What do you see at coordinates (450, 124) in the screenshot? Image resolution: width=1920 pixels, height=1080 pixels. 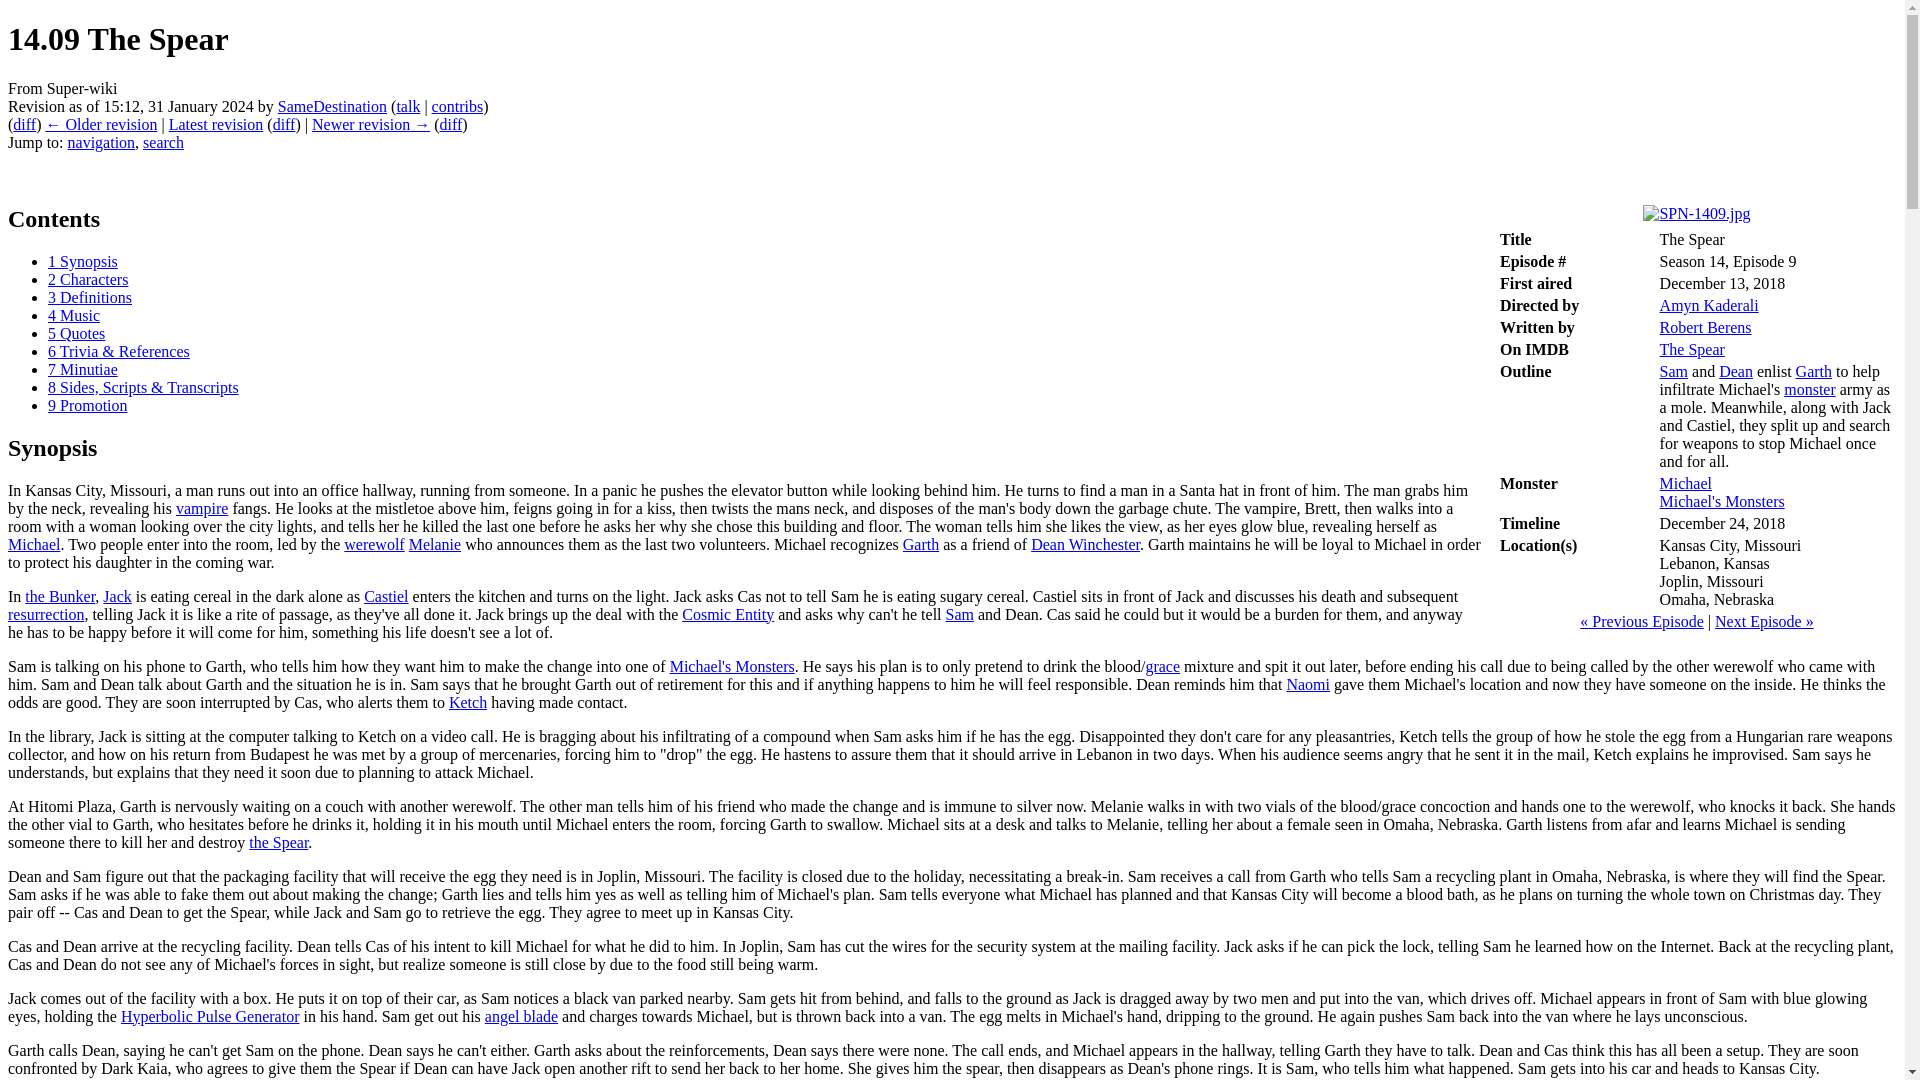 I see `diff` at bounding box center [450, 124].